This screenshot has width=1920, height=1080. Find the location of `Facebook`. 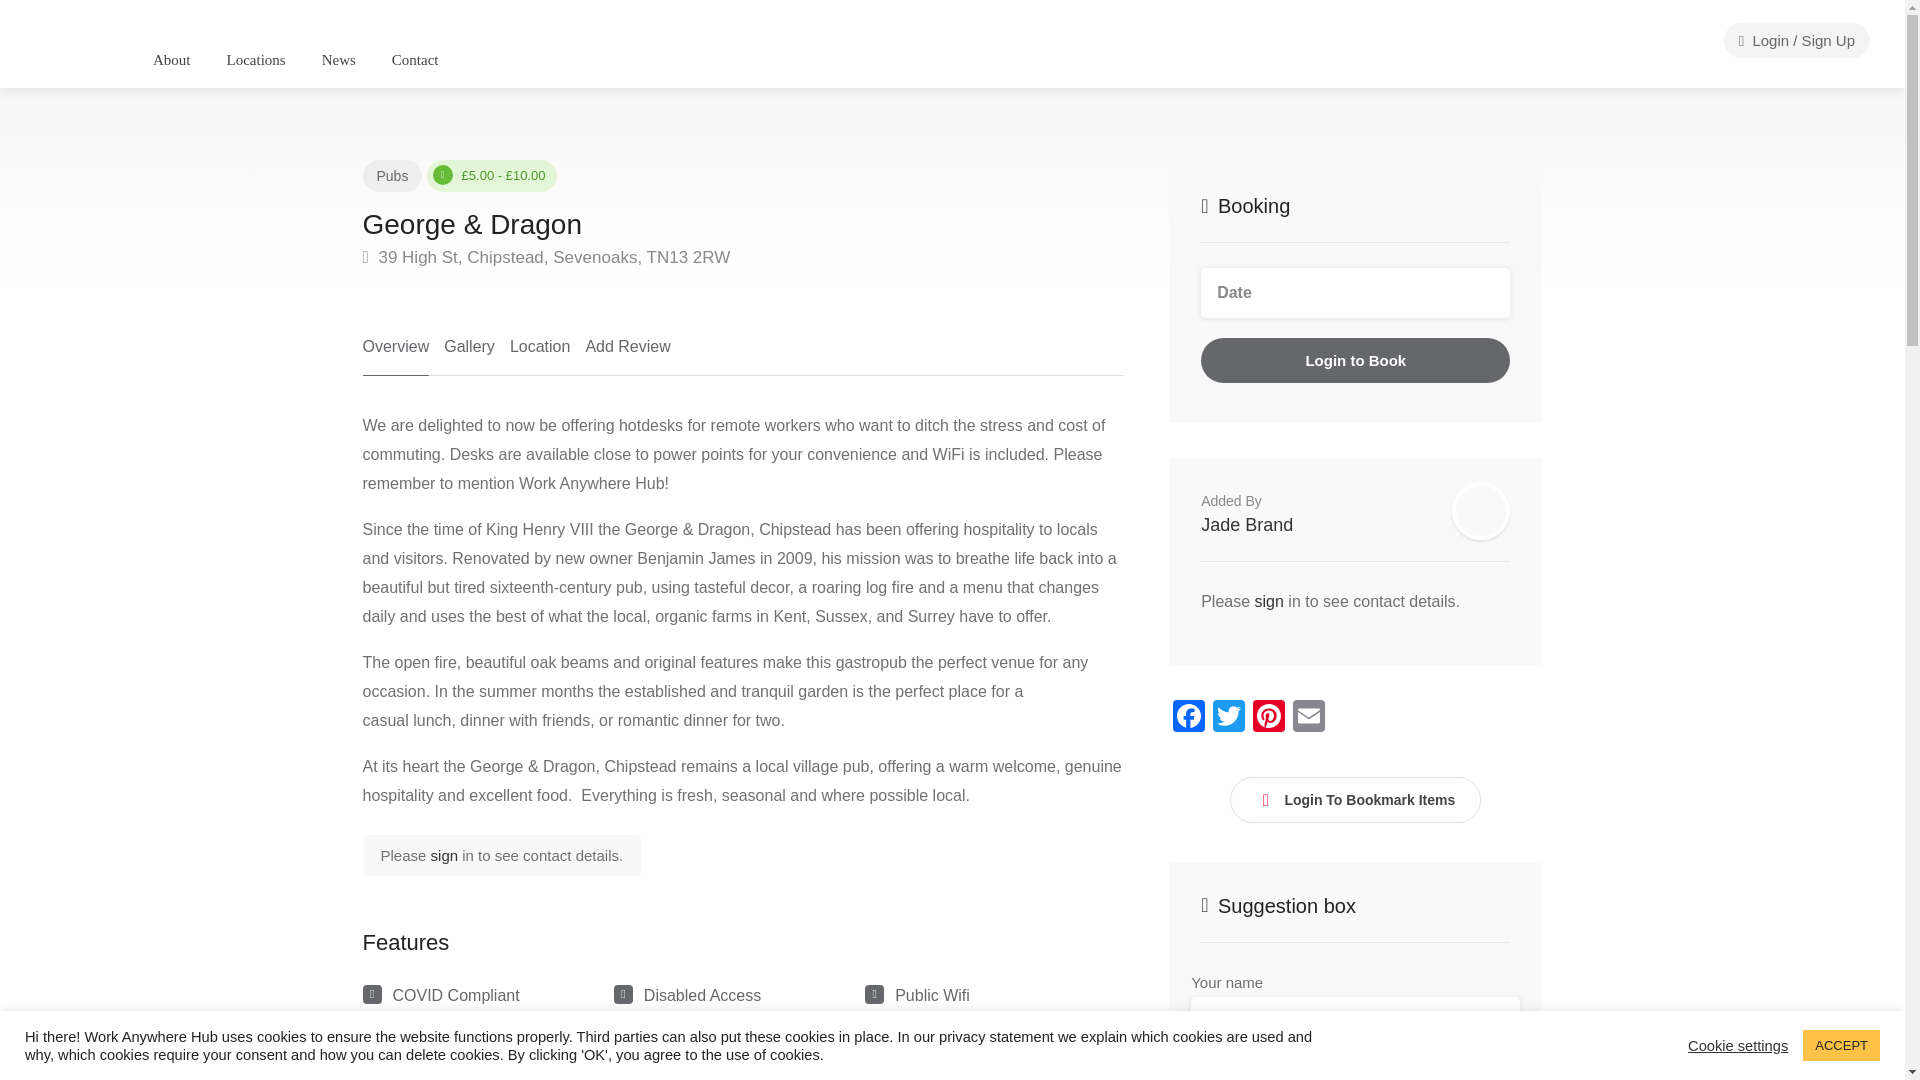

Facebook is located at coordinates (1189, 718).